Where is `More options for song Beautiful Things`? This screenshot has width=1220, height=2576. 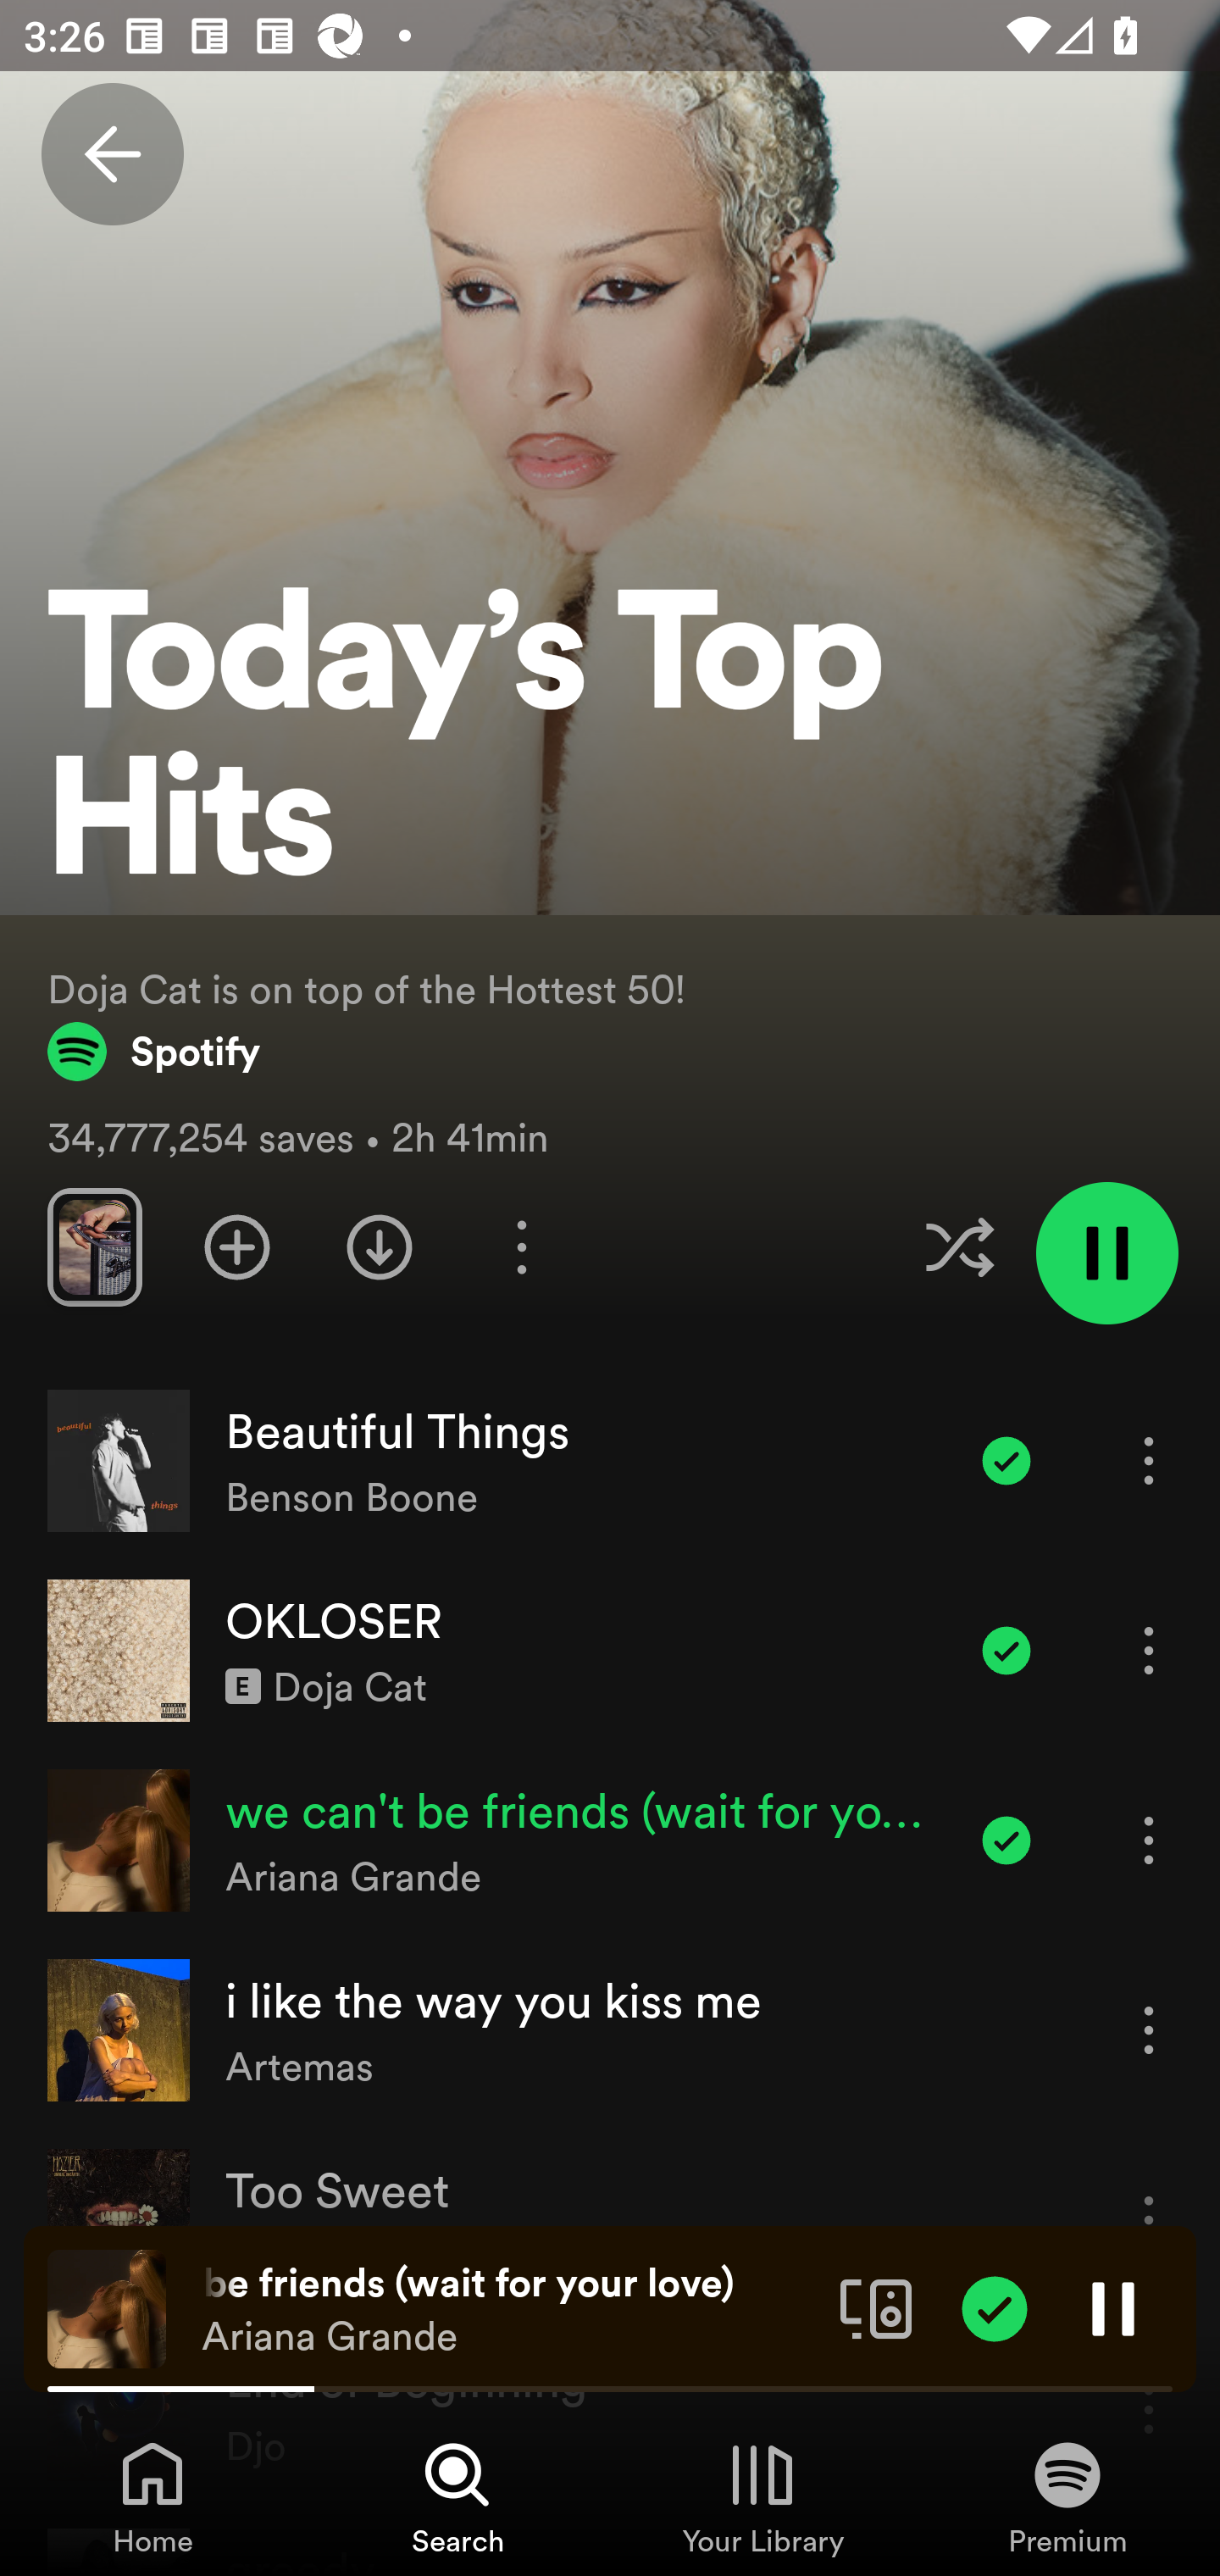
More options for song Beautiful Things is located at coordinates (1149, 1460).